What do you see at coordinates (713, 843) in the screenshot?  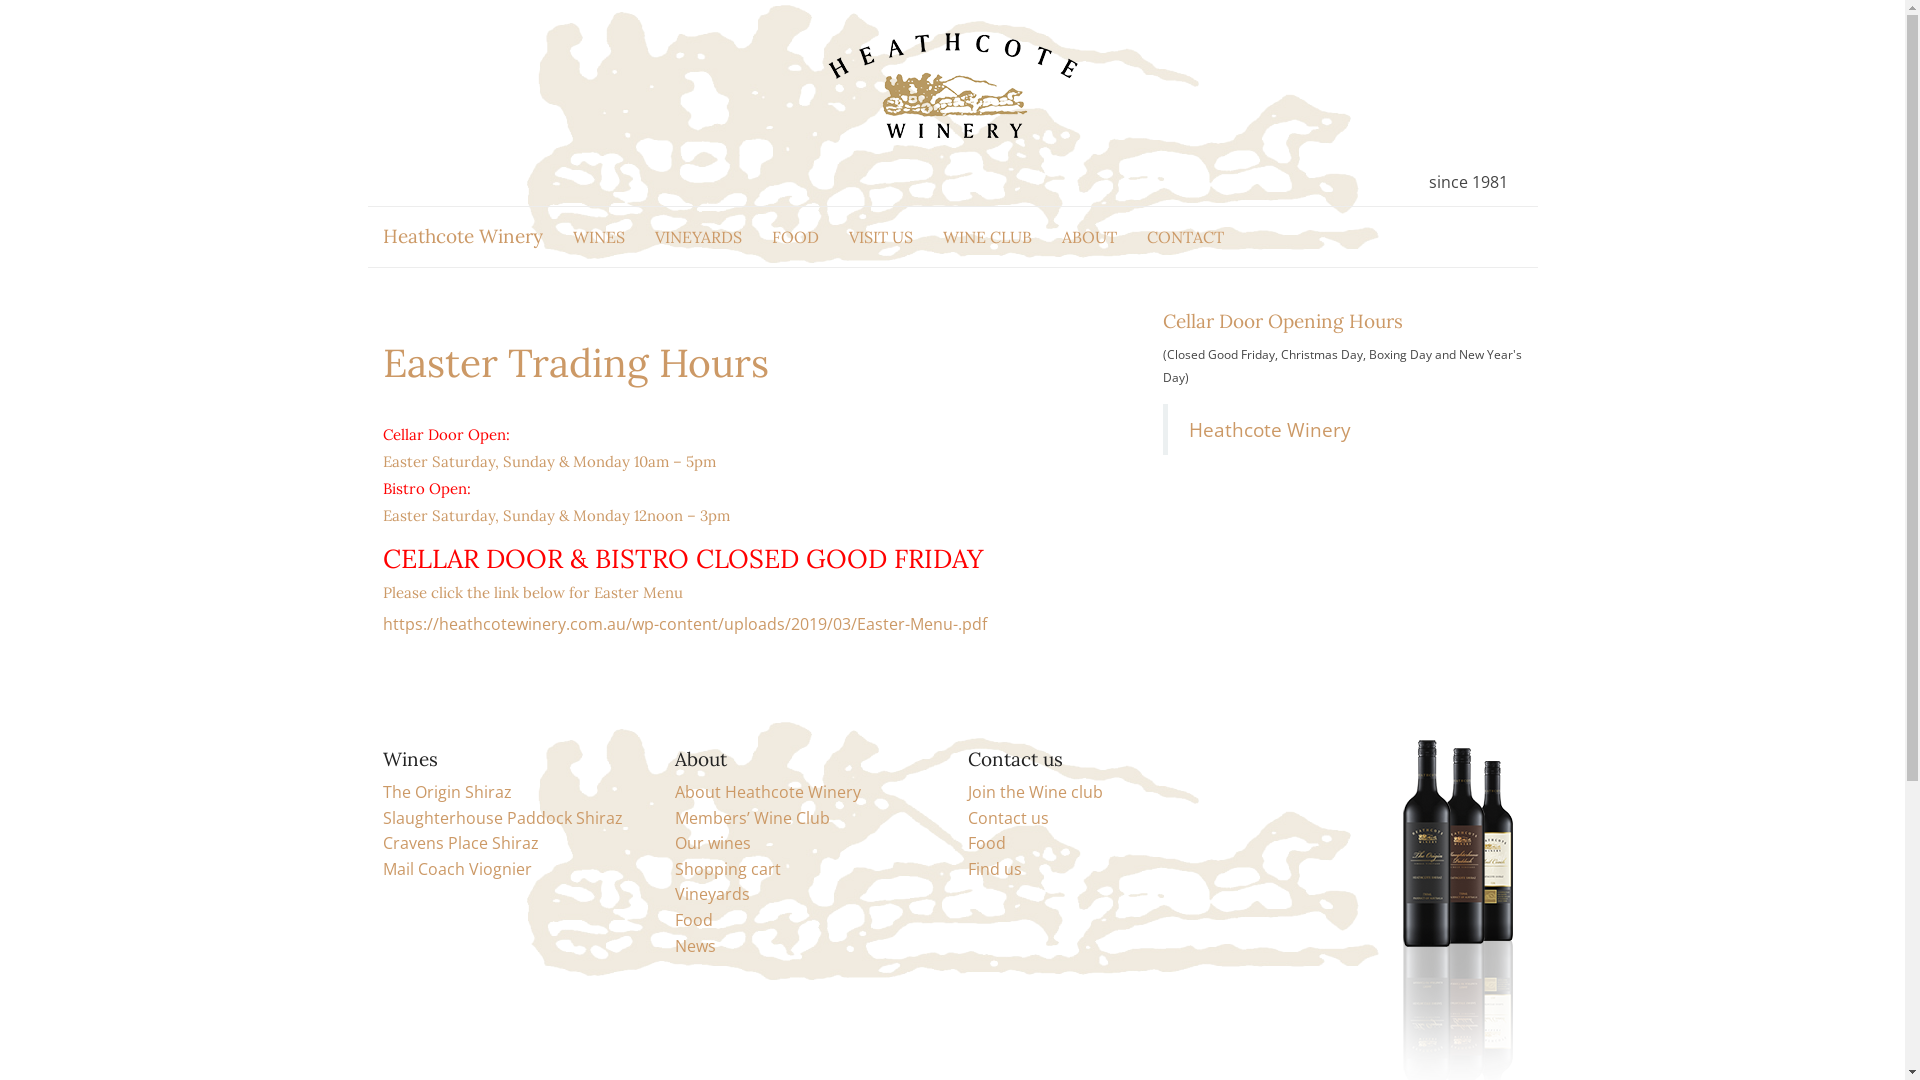 I see `Our wines` at bounding box center [713, 843].